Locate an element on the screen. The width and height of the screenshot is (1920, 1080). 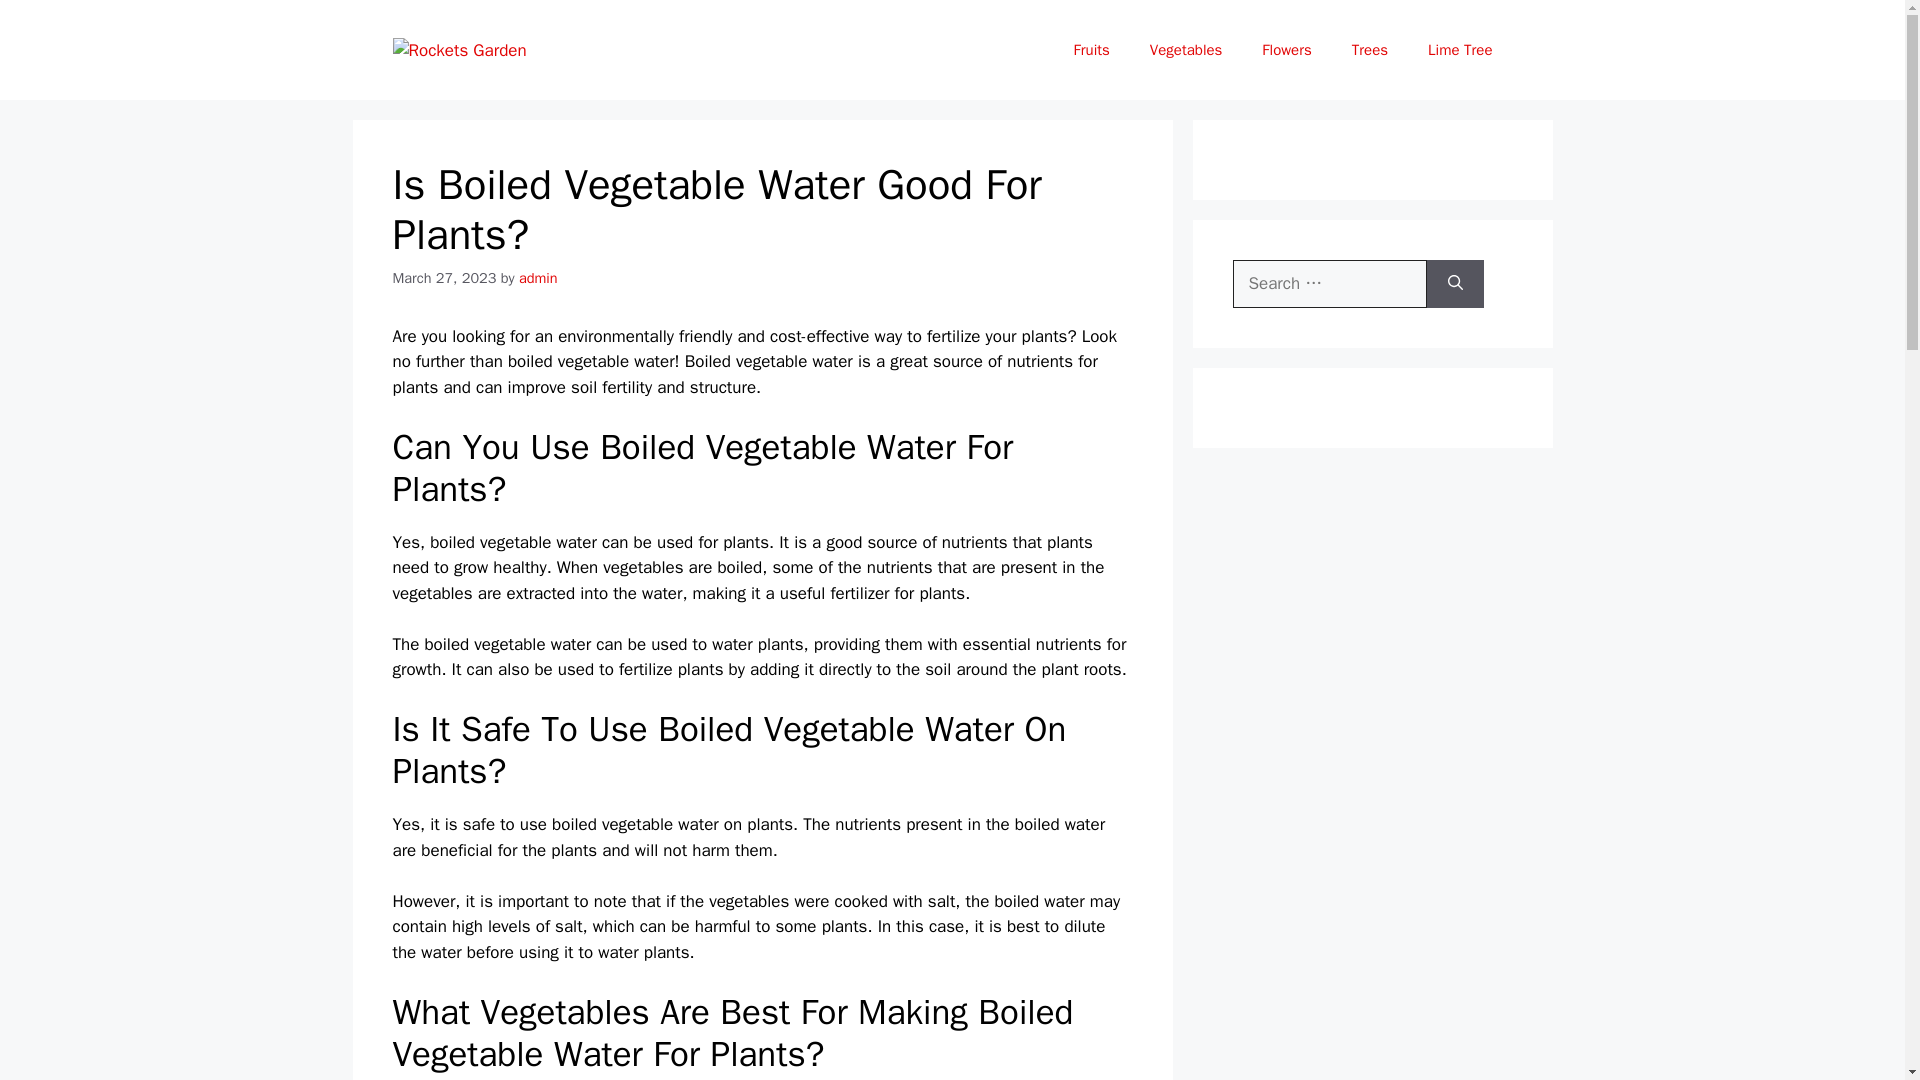
Flowers is located at coordinates (1286, 50).